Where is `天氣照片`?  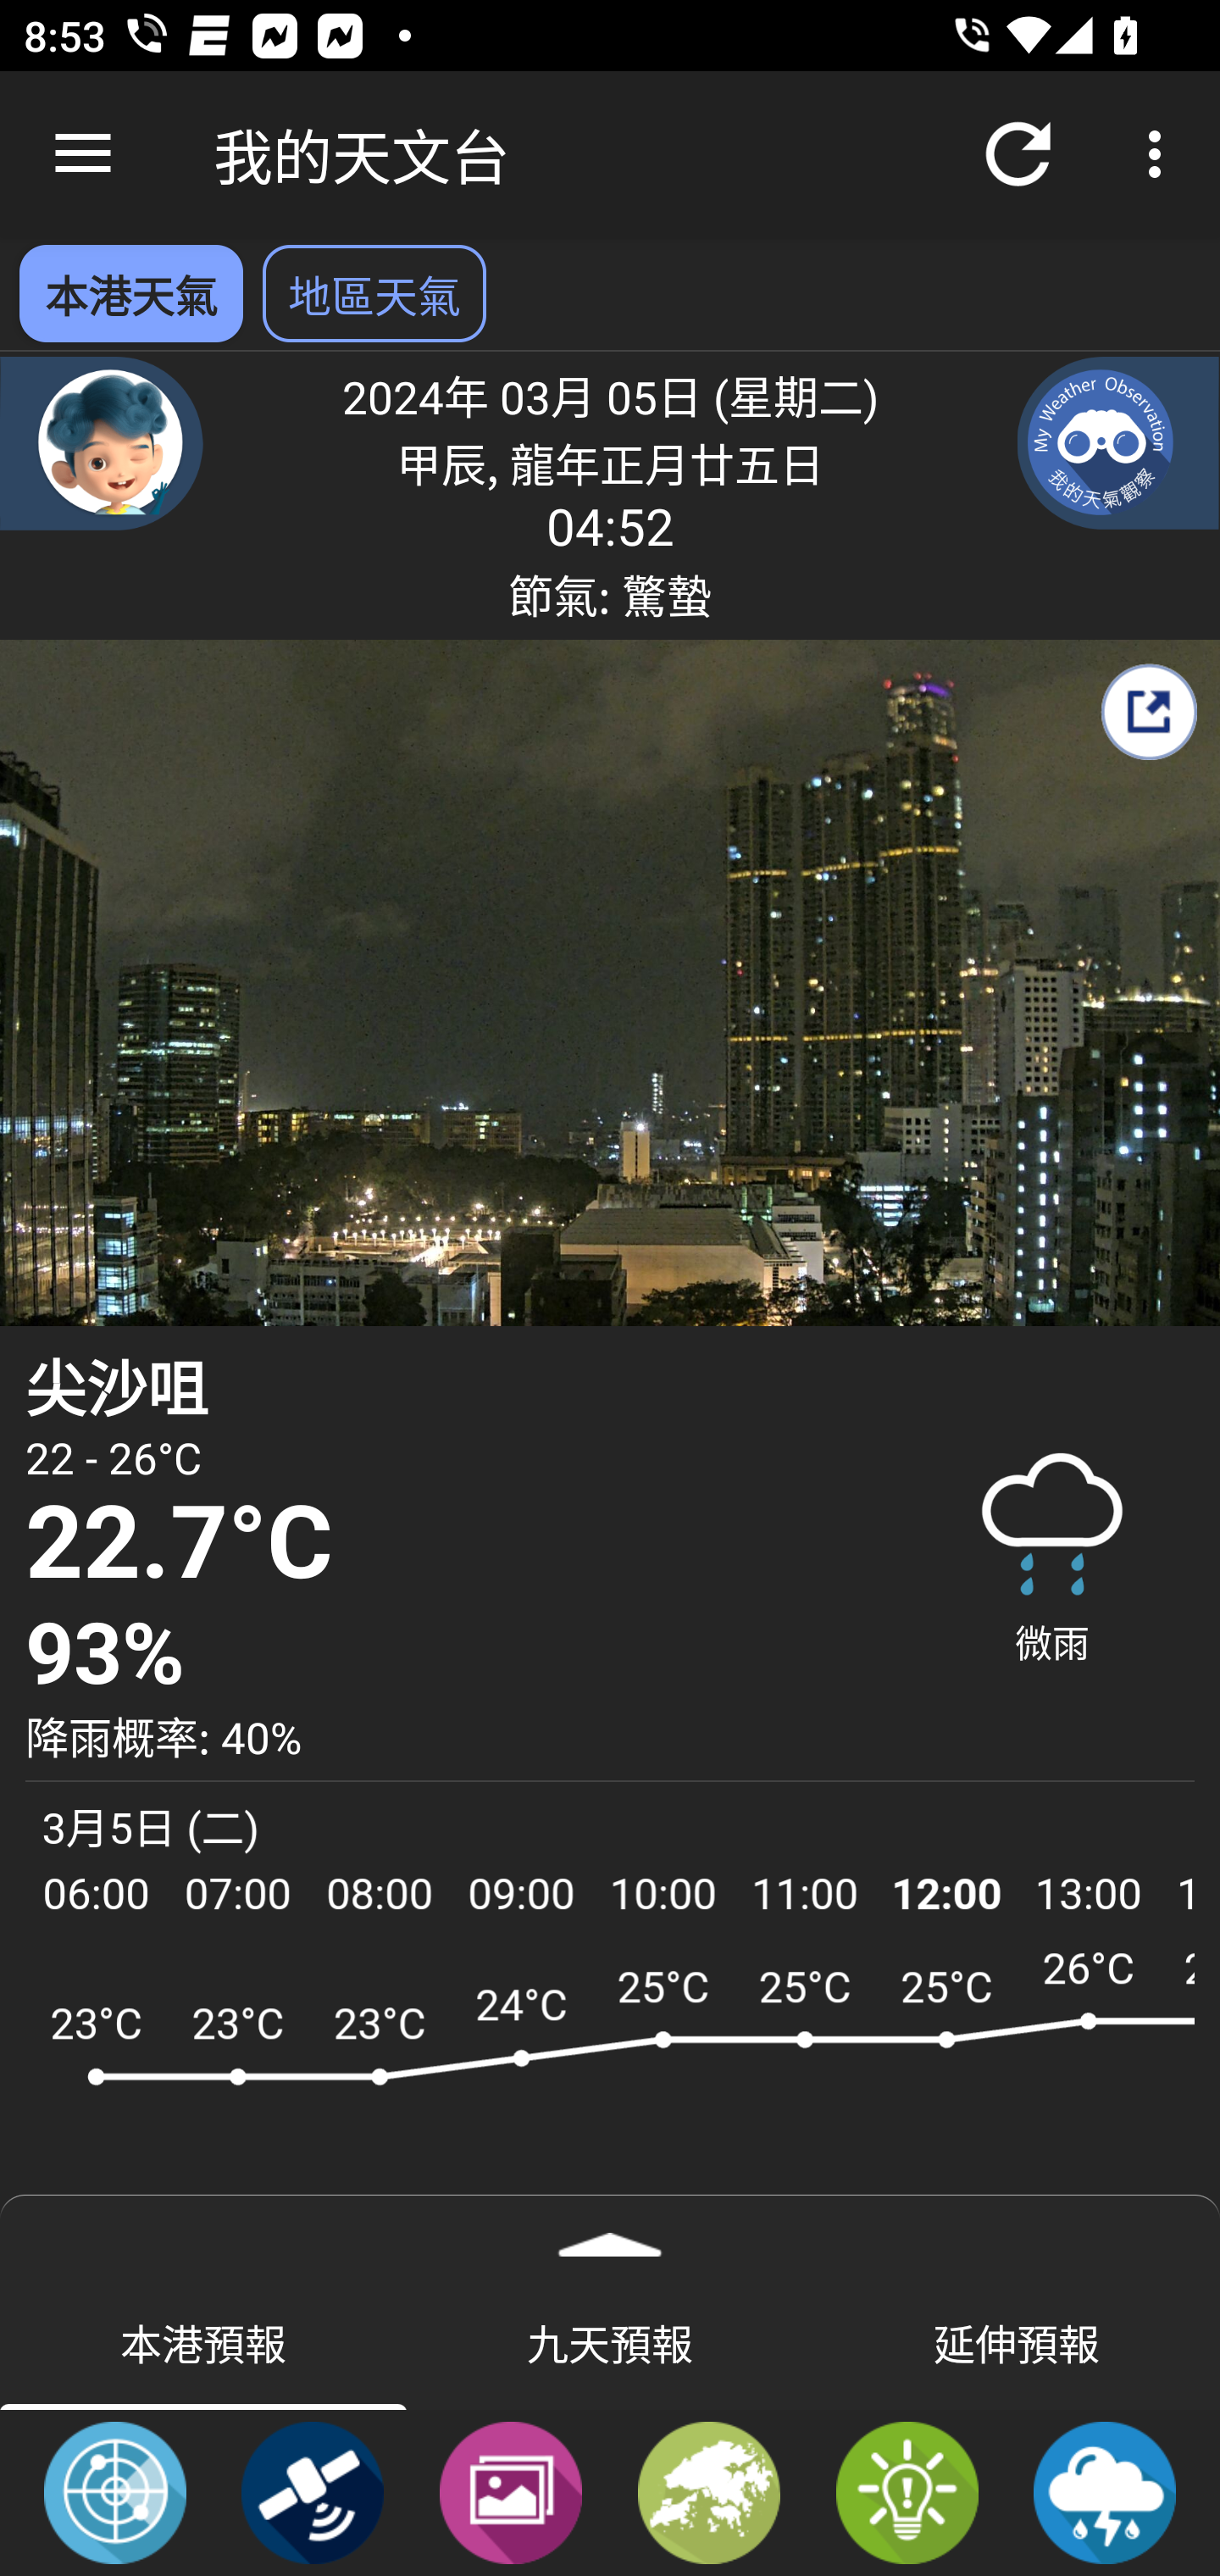 天氣照片 is located at coordinates (510, 2491).